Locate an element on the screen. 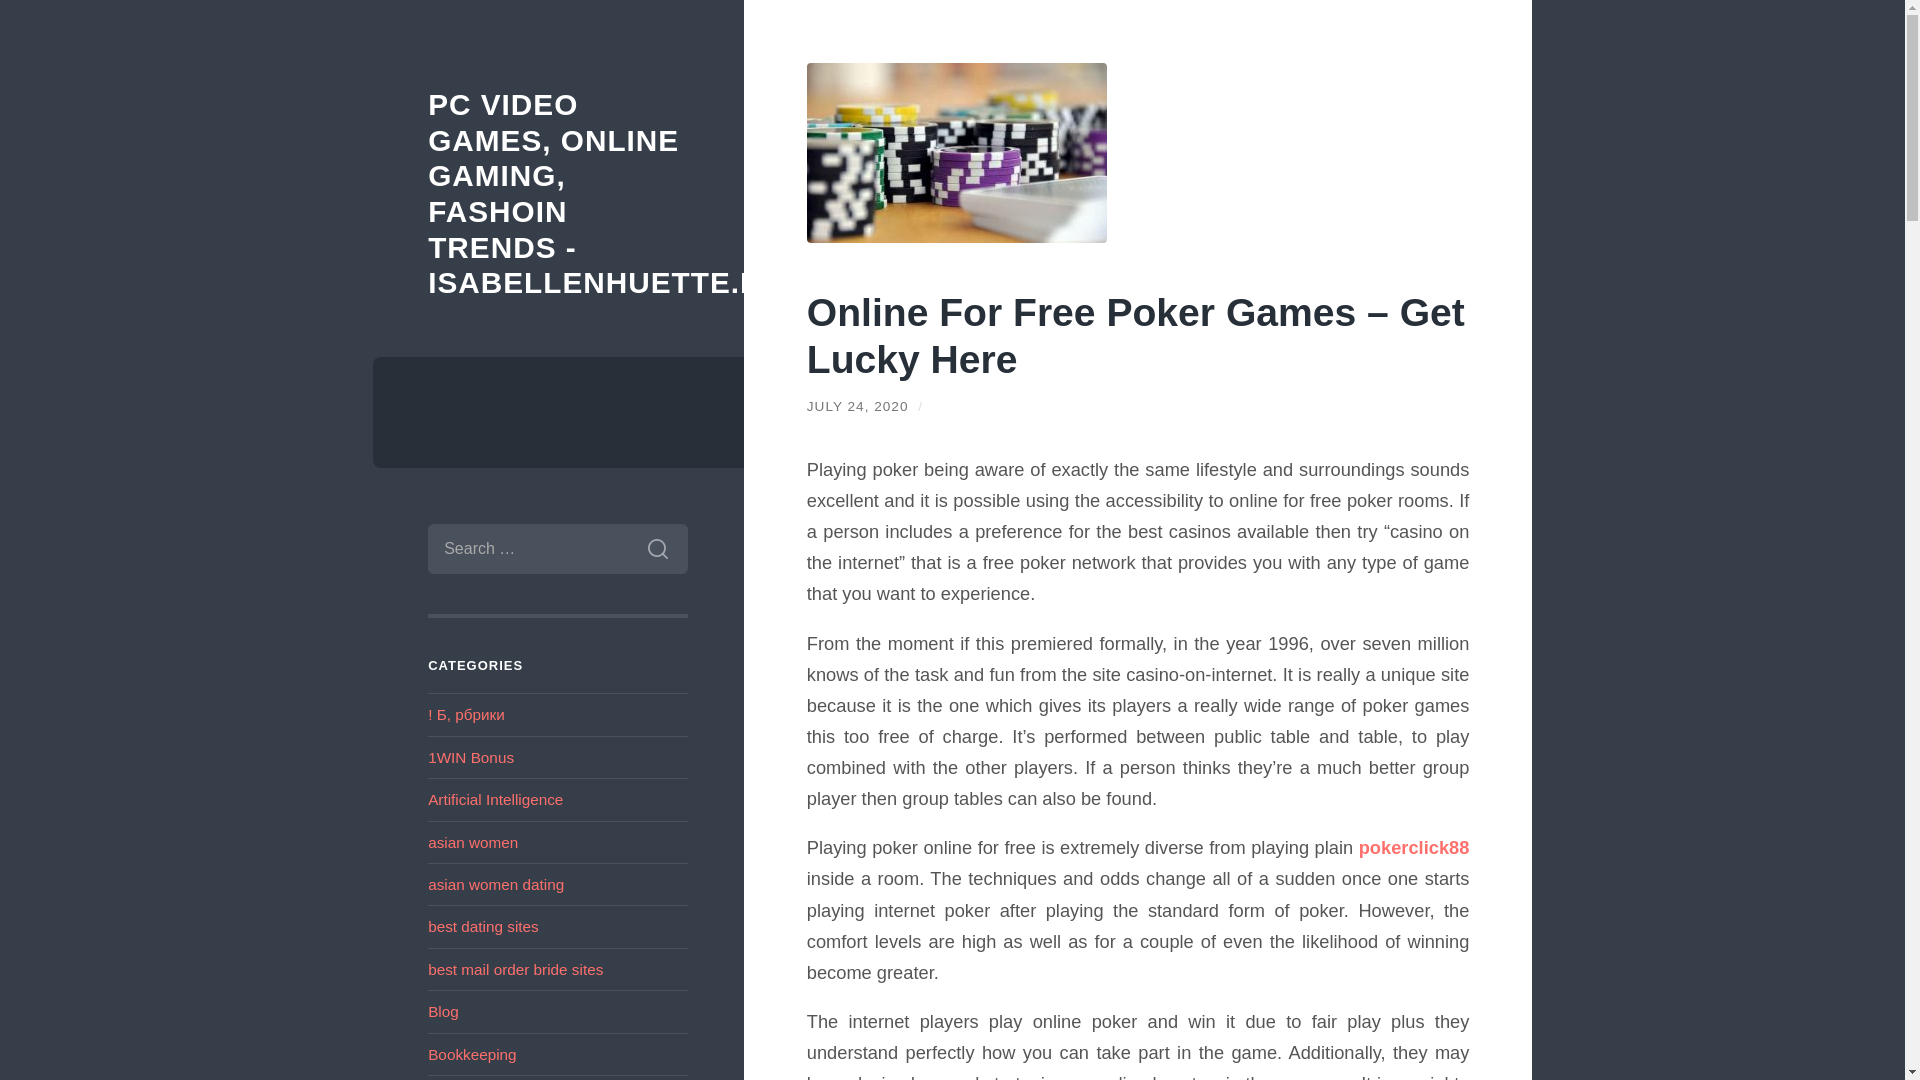 Image resolution: width=1920 pixels, height=1080 pixels. Bookkeeping is located at coordinates (472, 1054).